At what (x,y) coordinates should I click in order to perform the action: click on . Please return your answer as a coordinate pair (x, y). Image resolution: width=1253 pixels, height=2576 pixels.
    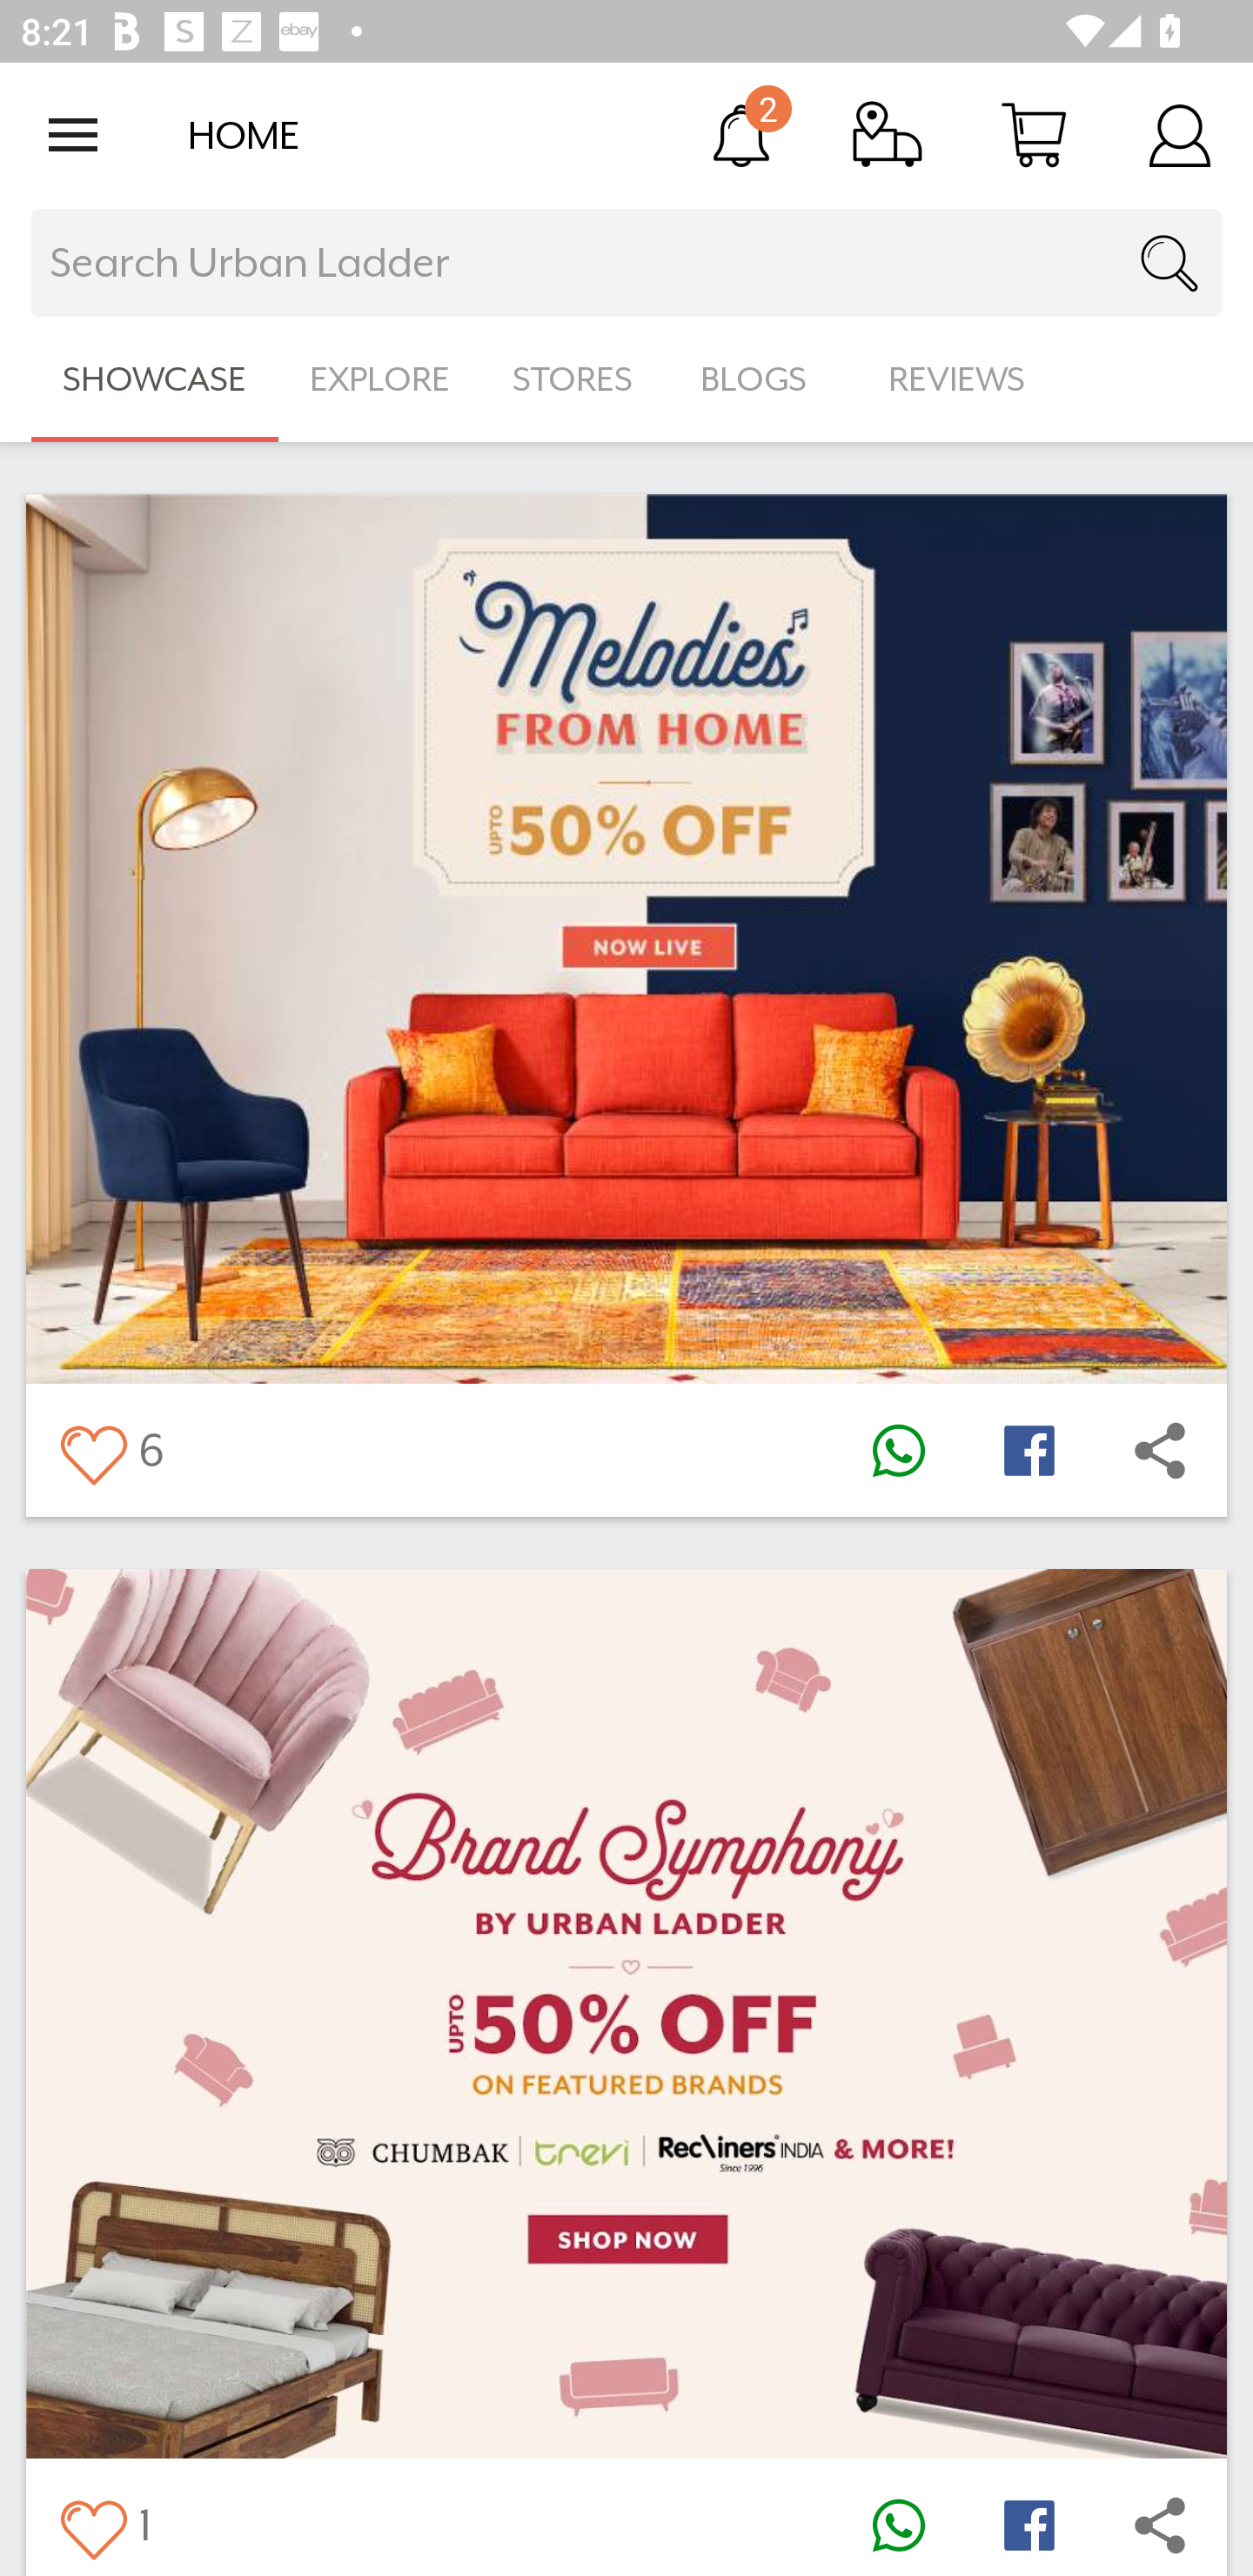
    Looking at the image, I should click on (92, 1450).